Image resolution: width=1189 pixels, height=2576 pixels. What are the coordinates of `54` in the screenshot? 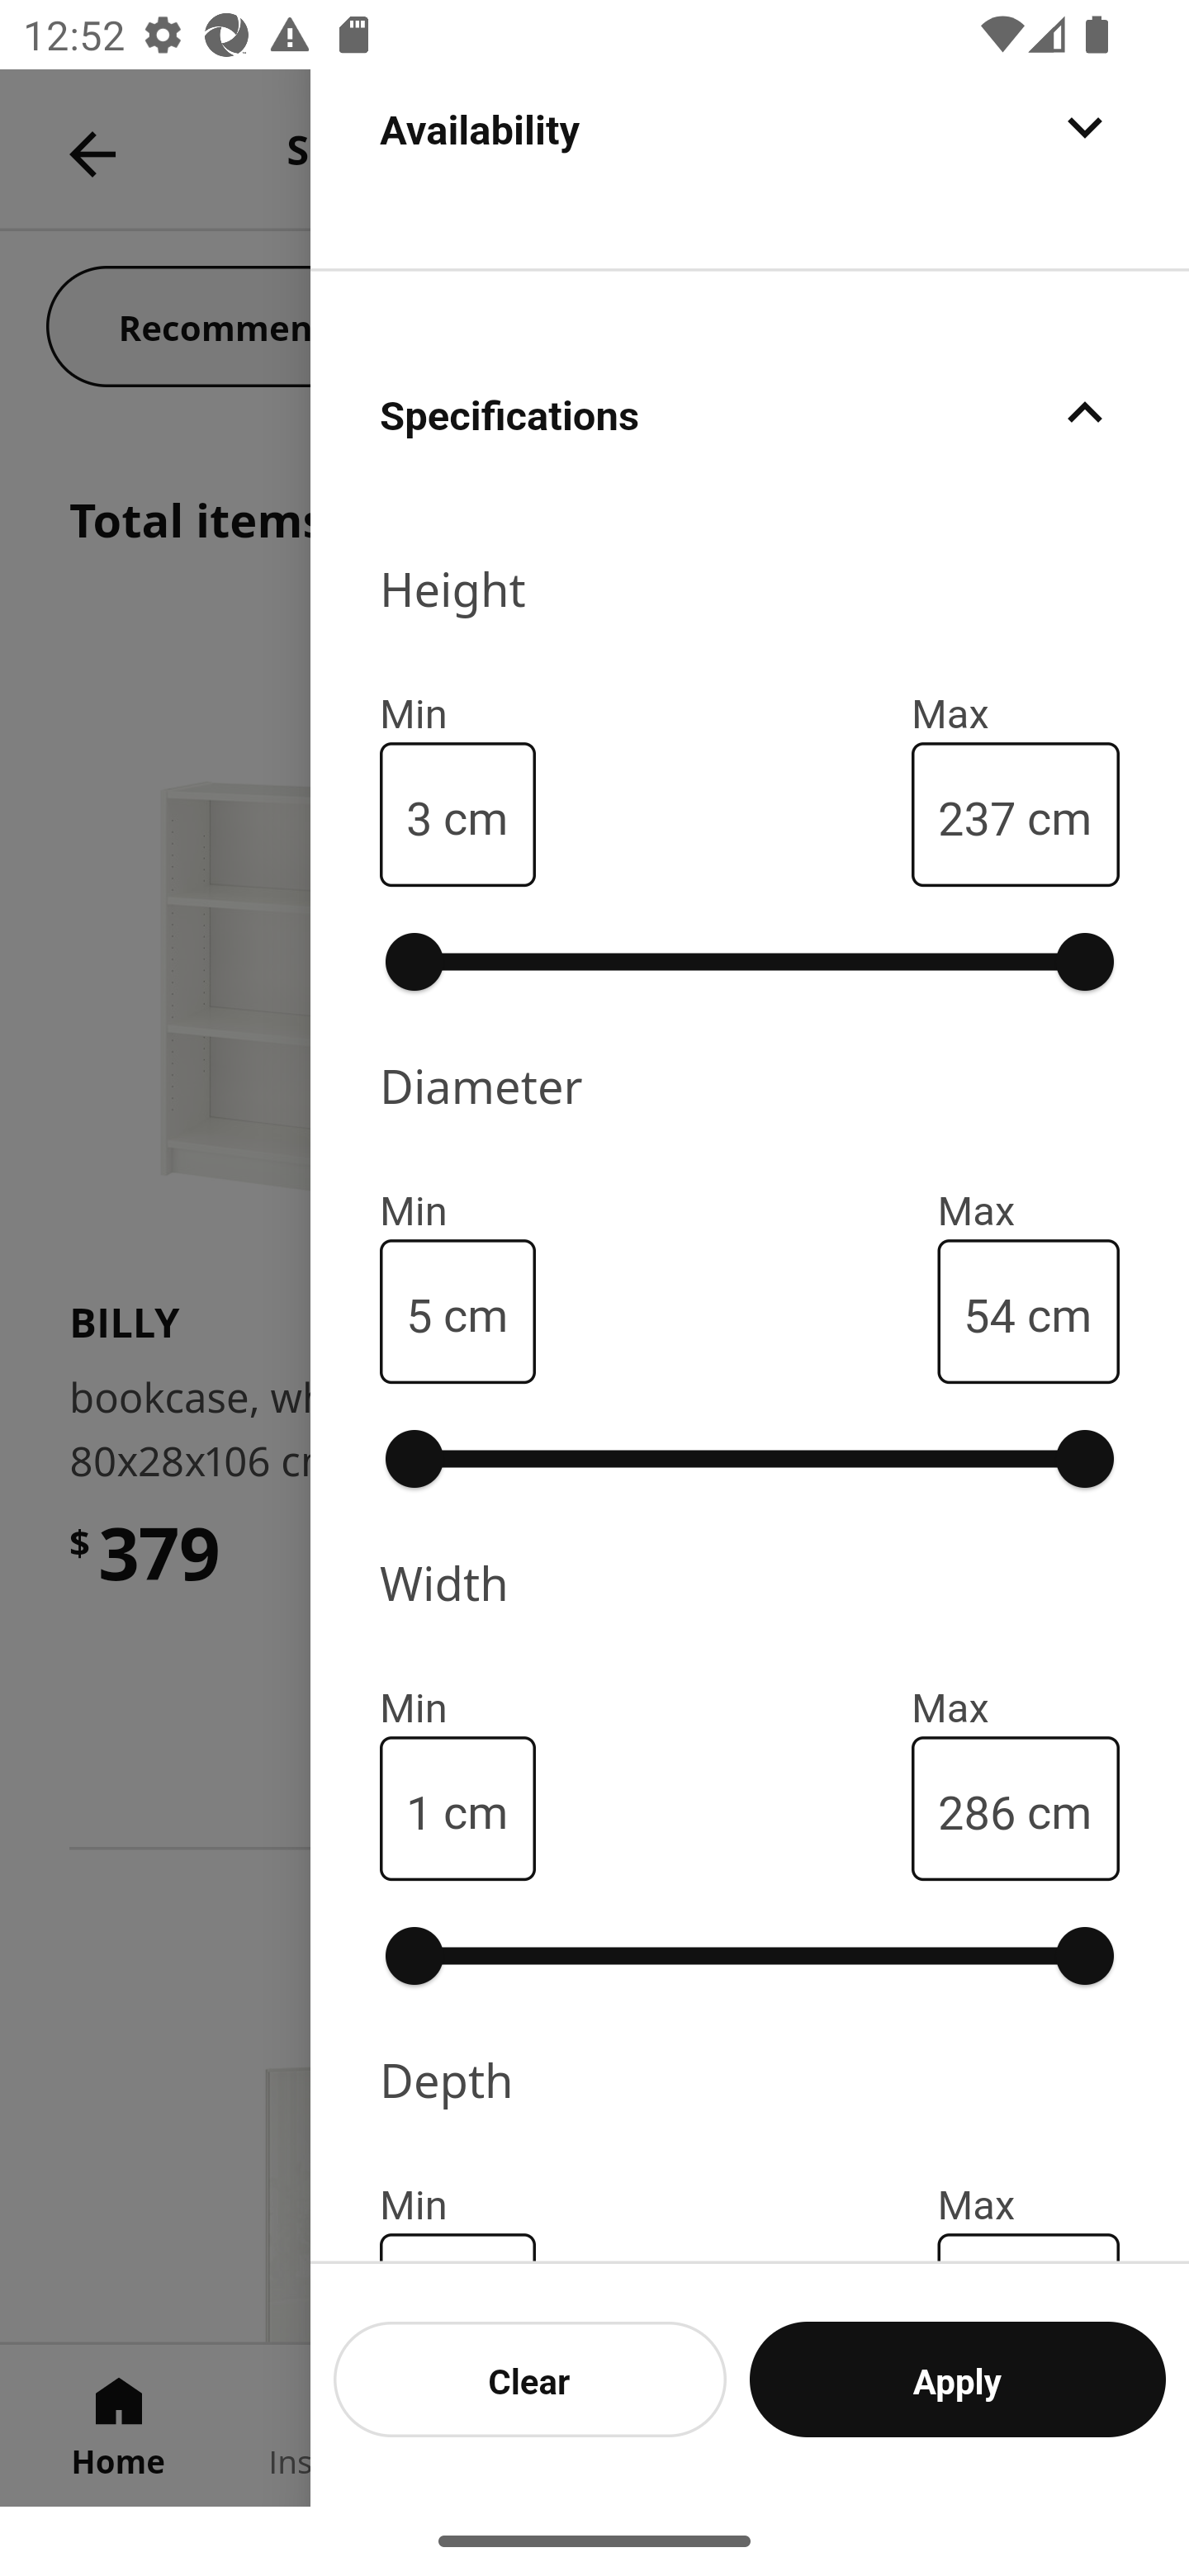 It's located at (989, 1312).